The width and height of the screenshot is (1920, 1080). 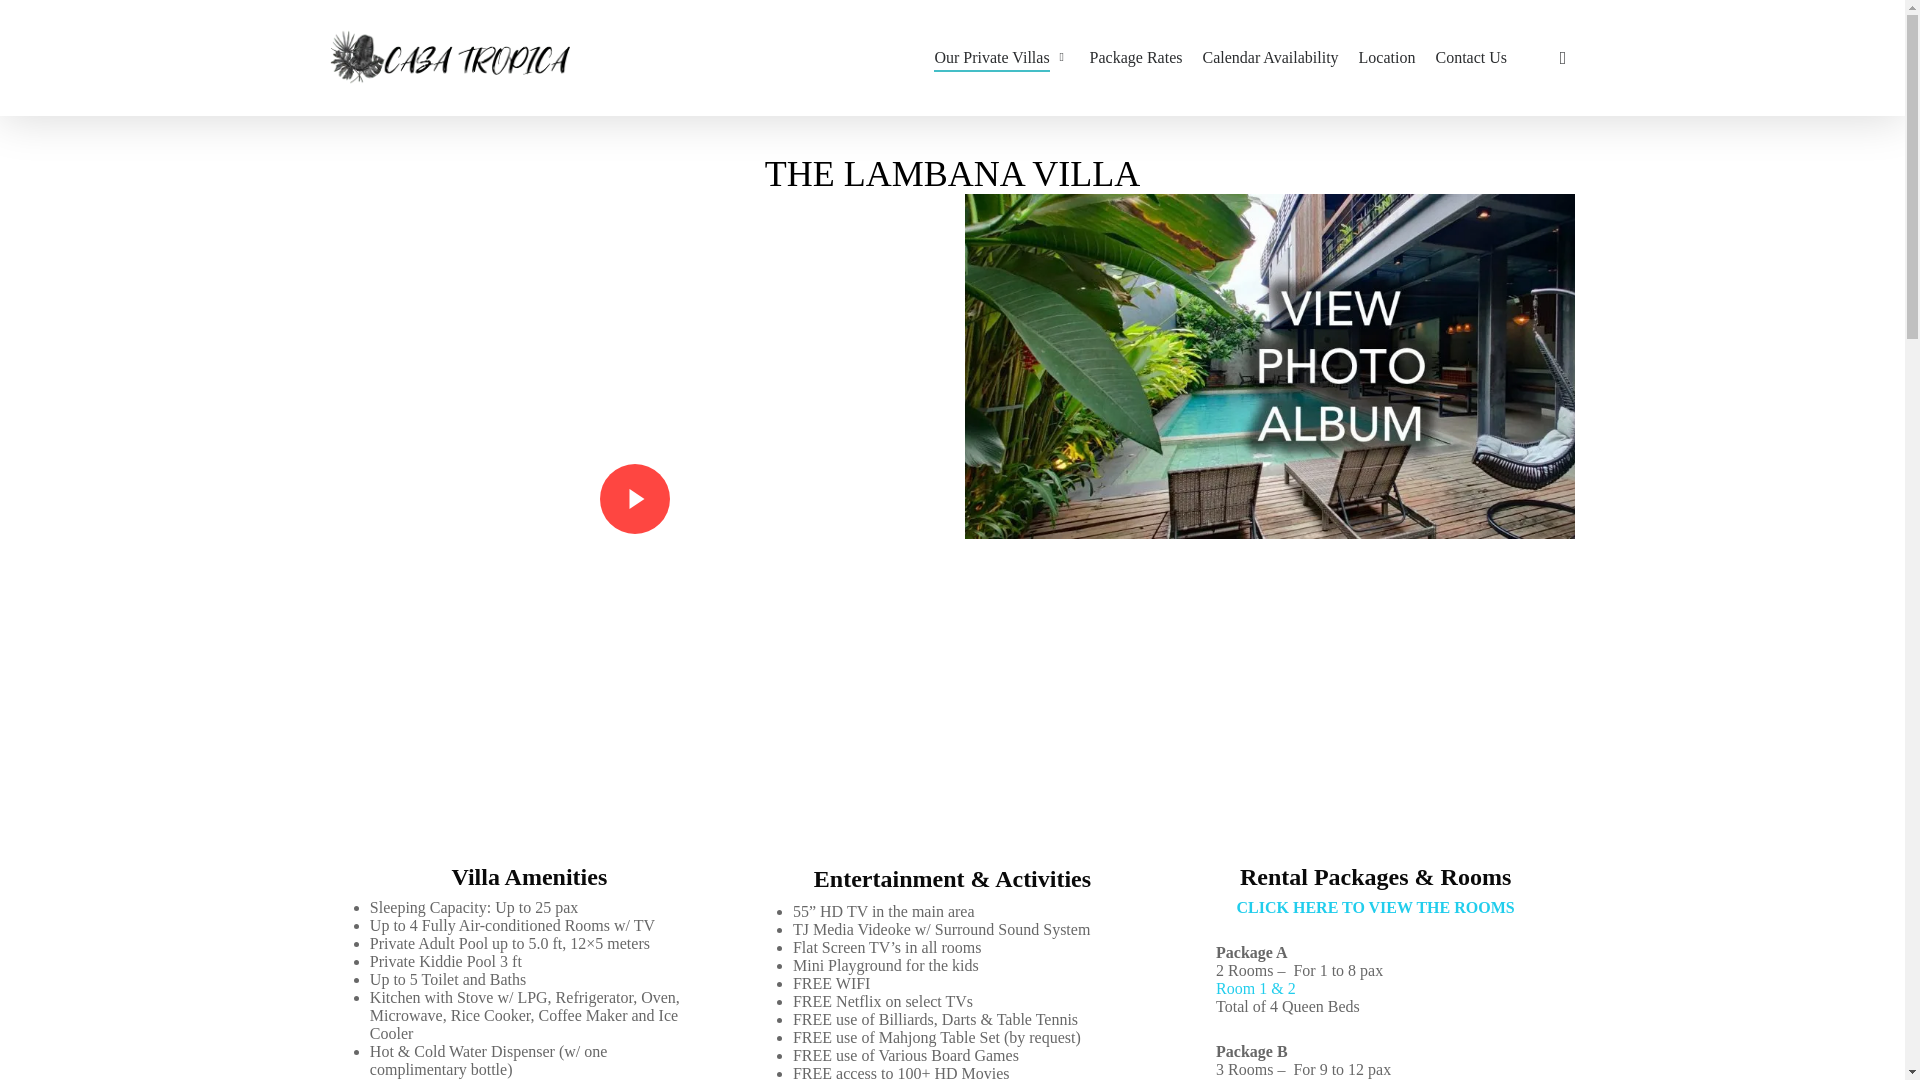 What do you see at coordinates (1001, 57) in the screenshot?
I see `Our Private Villas` at bounding box center [1001, 57].